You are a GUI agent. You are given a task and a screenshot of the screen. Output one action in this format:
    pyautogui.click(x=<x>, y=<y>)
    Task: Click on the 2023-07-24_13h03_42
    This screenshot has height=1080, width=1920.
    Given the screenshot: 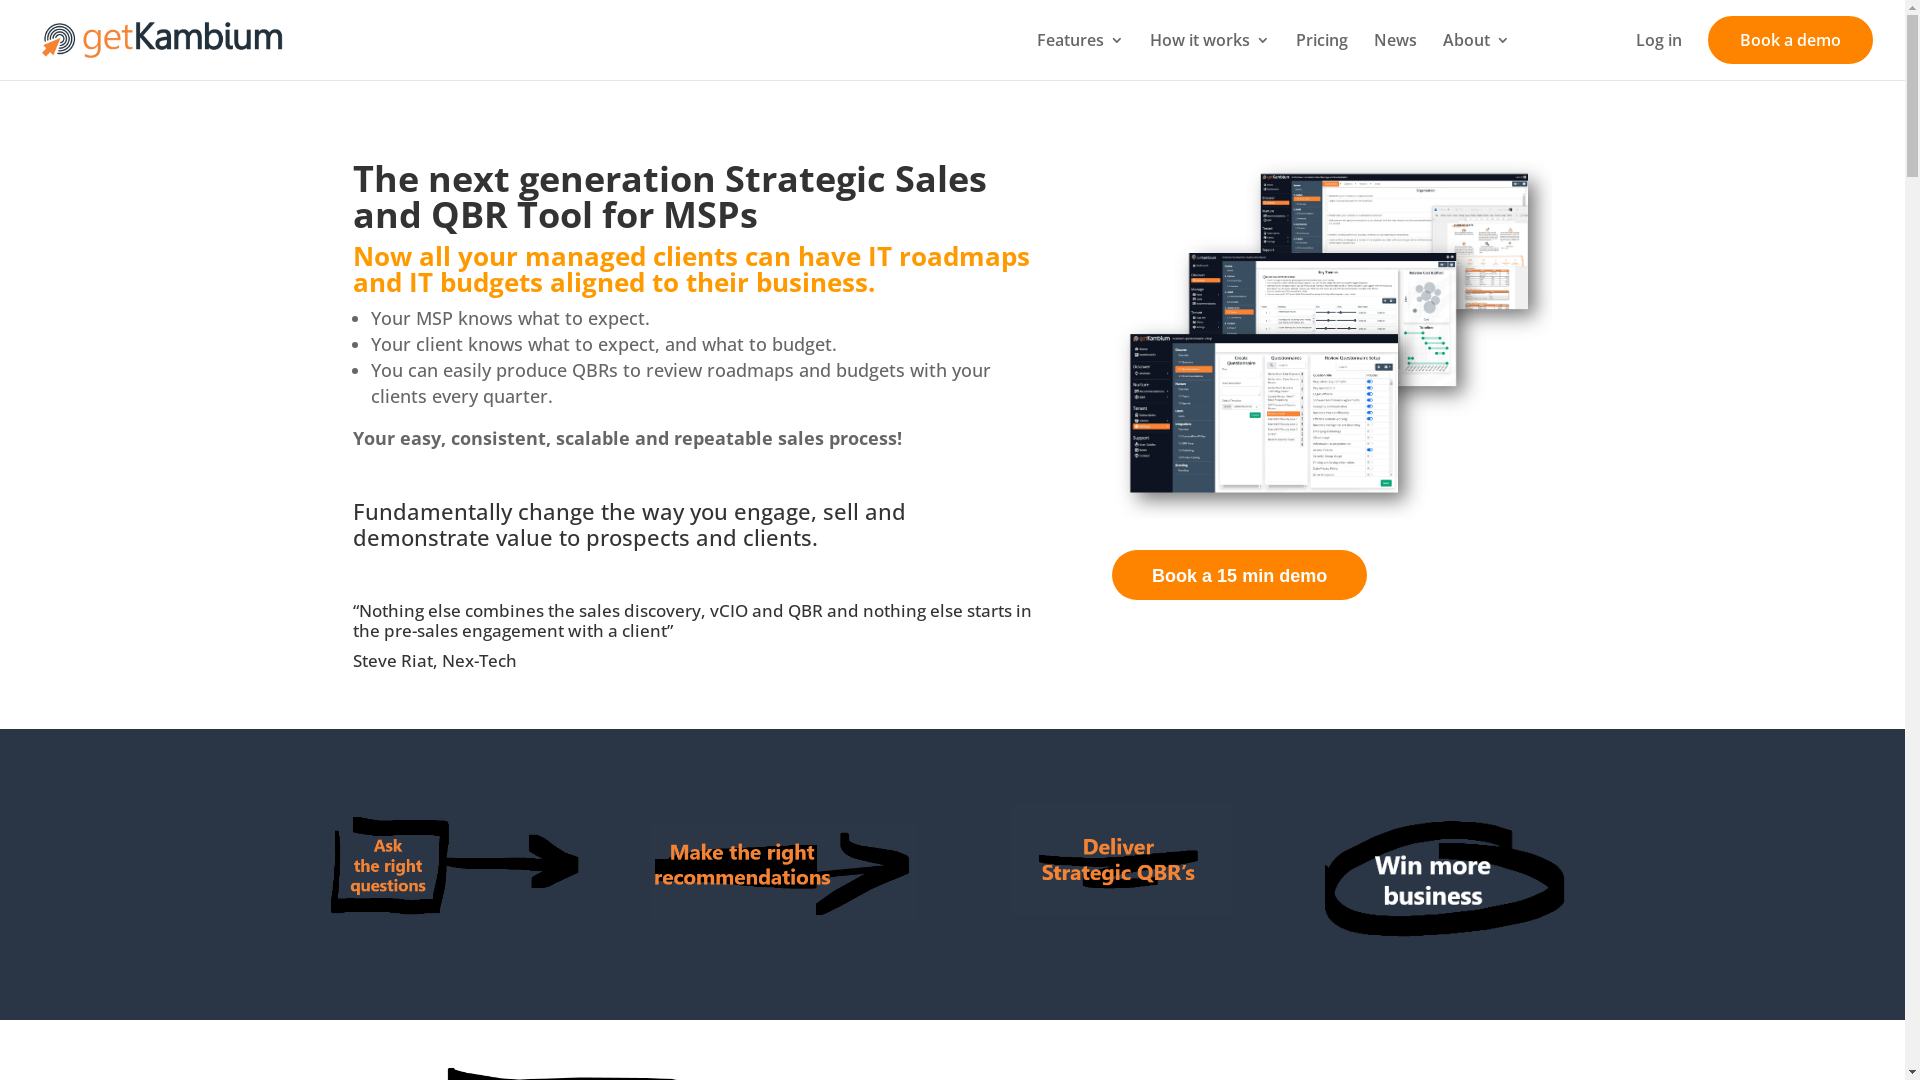 What is the action you would take?
    pyautogui.click(x=1332, y=340)
    